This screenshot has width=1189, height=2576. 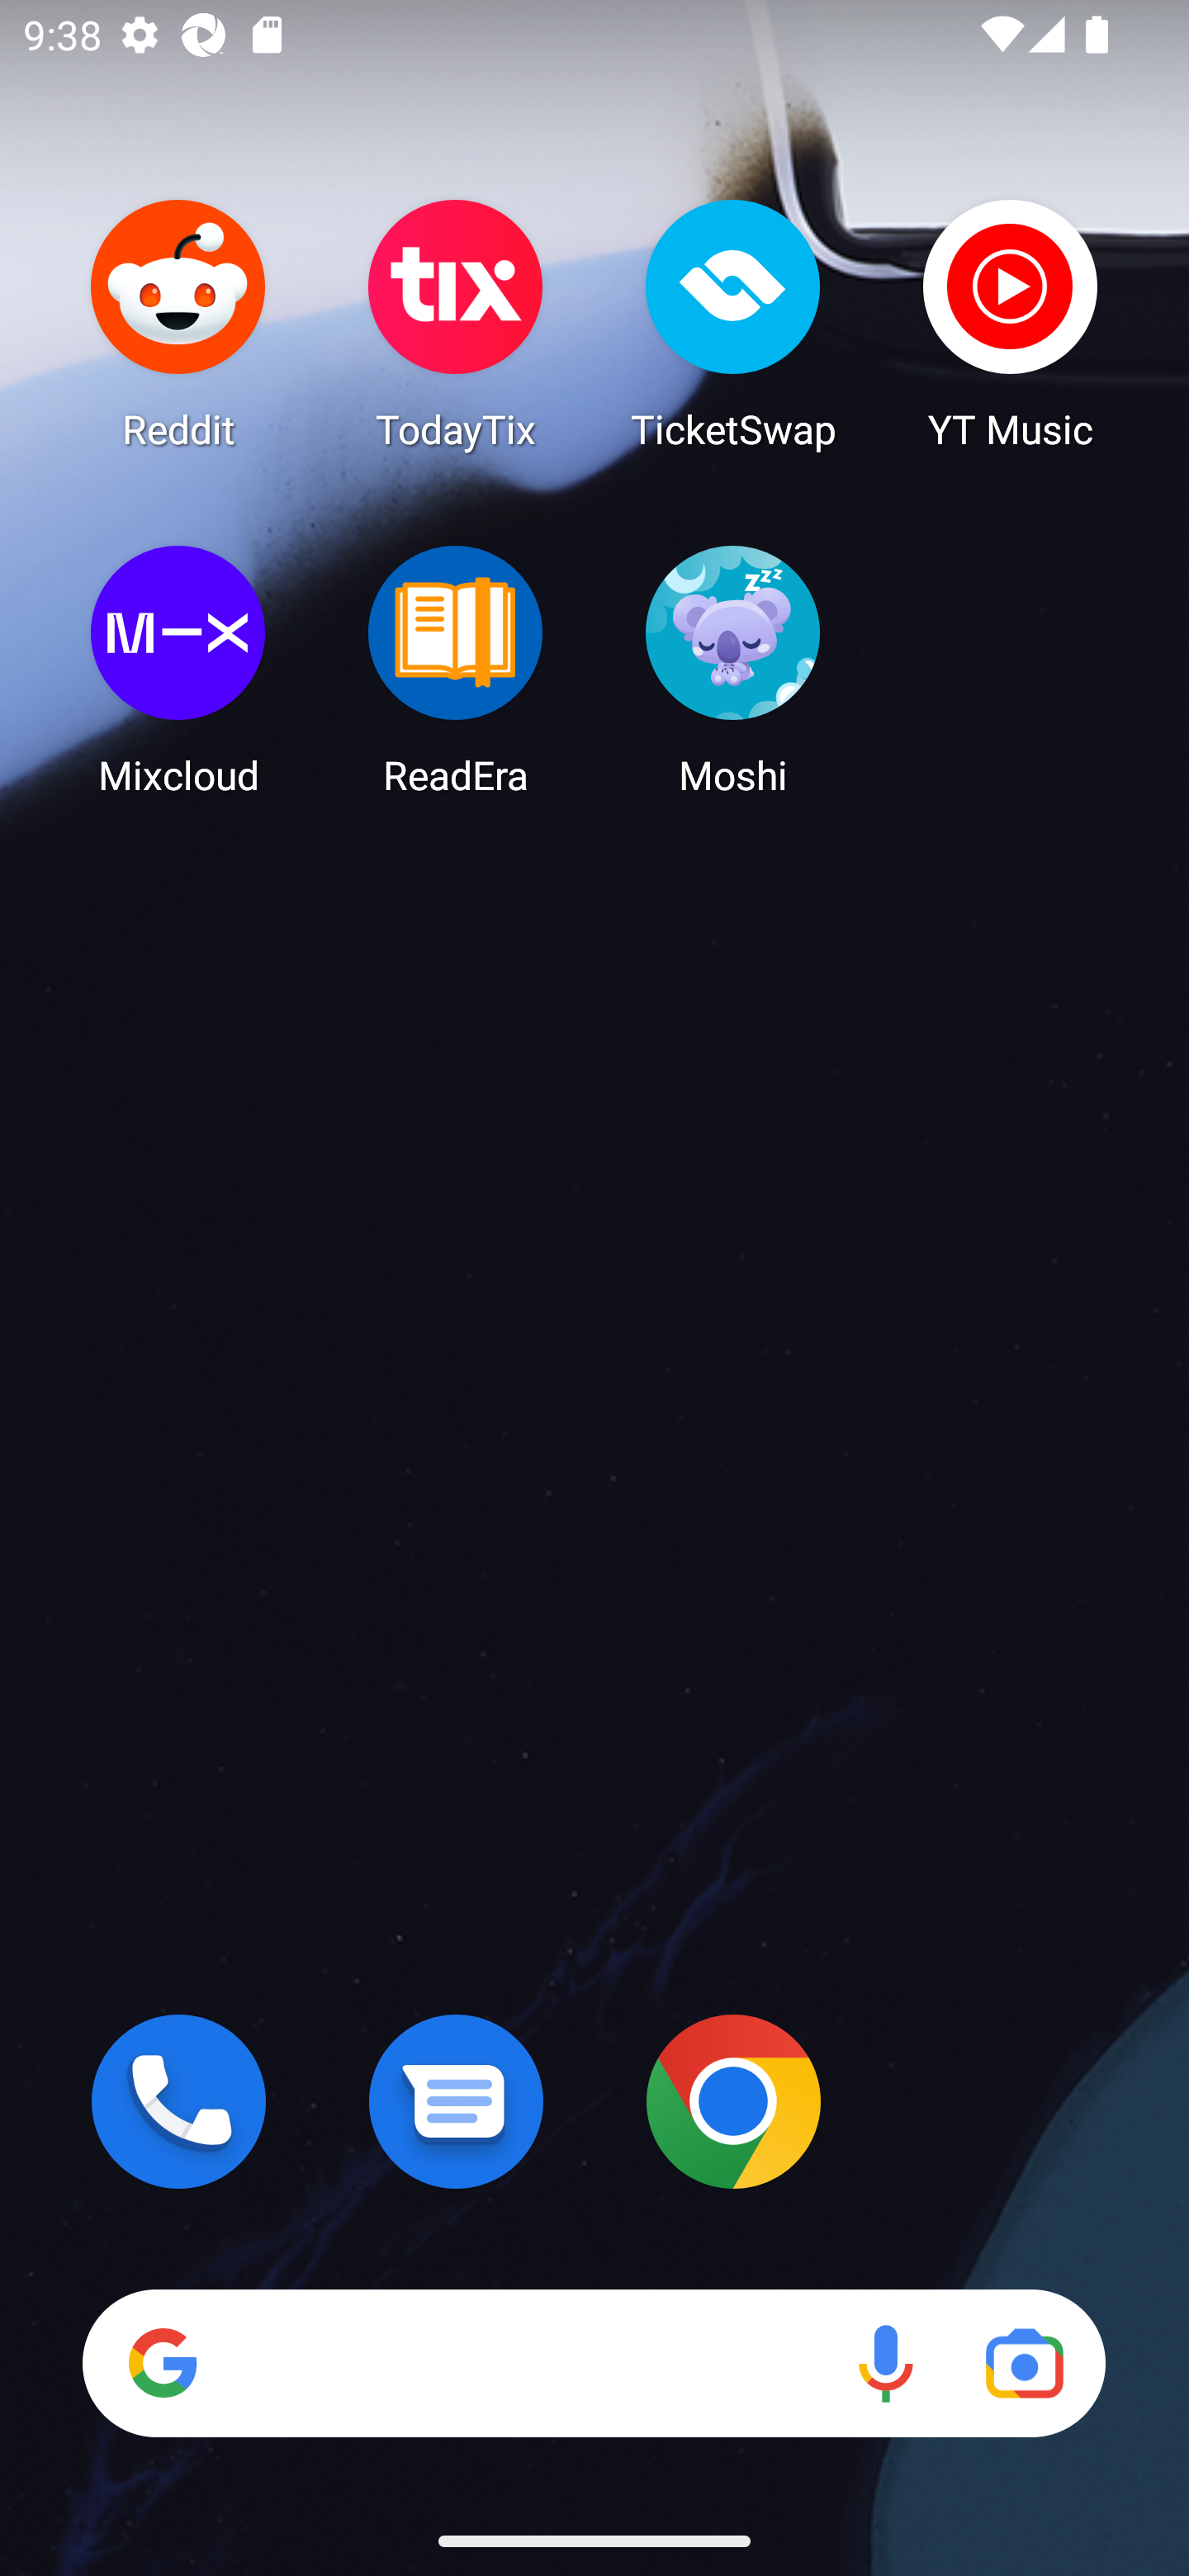 What do you see at coordinates (456, 670) in the screenshot?
I see `ReadEra` at bounding box center [456, 670].